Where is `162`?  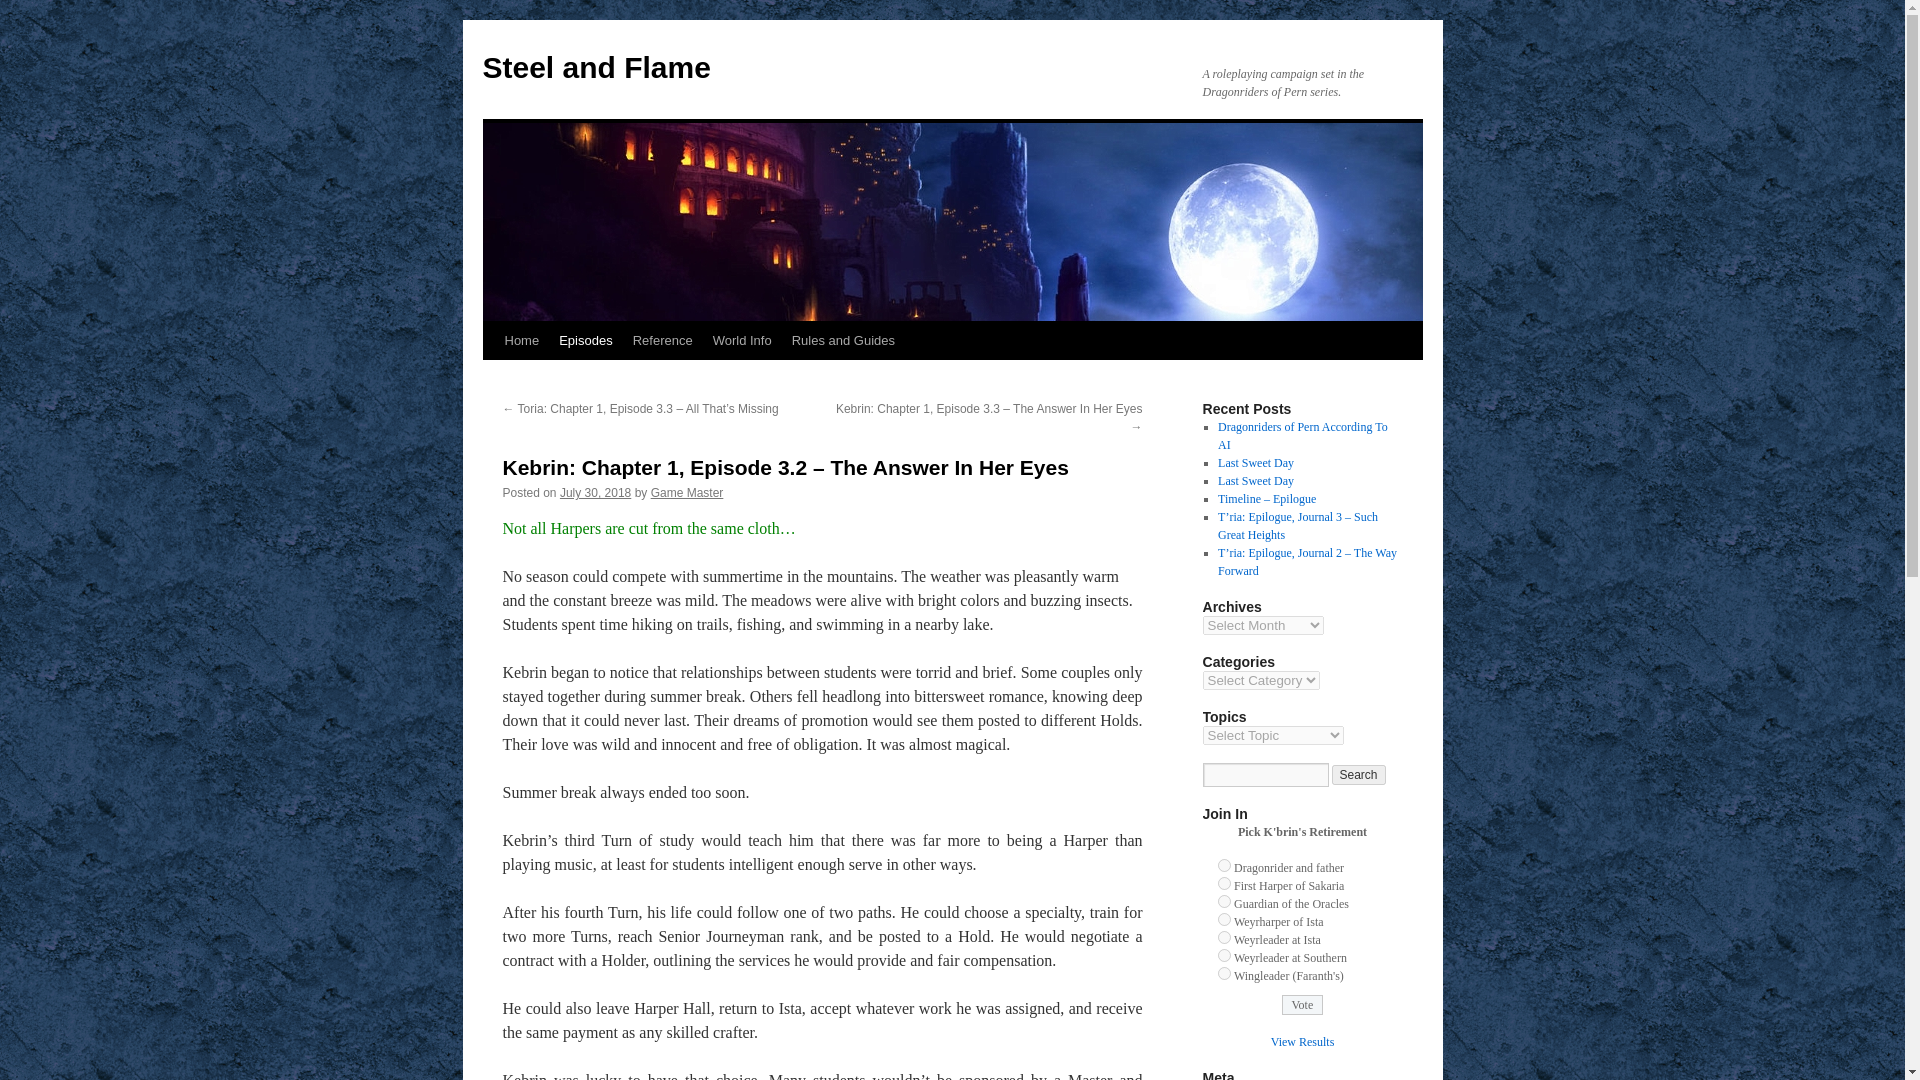
162 is located at coordinates (1224, 882).